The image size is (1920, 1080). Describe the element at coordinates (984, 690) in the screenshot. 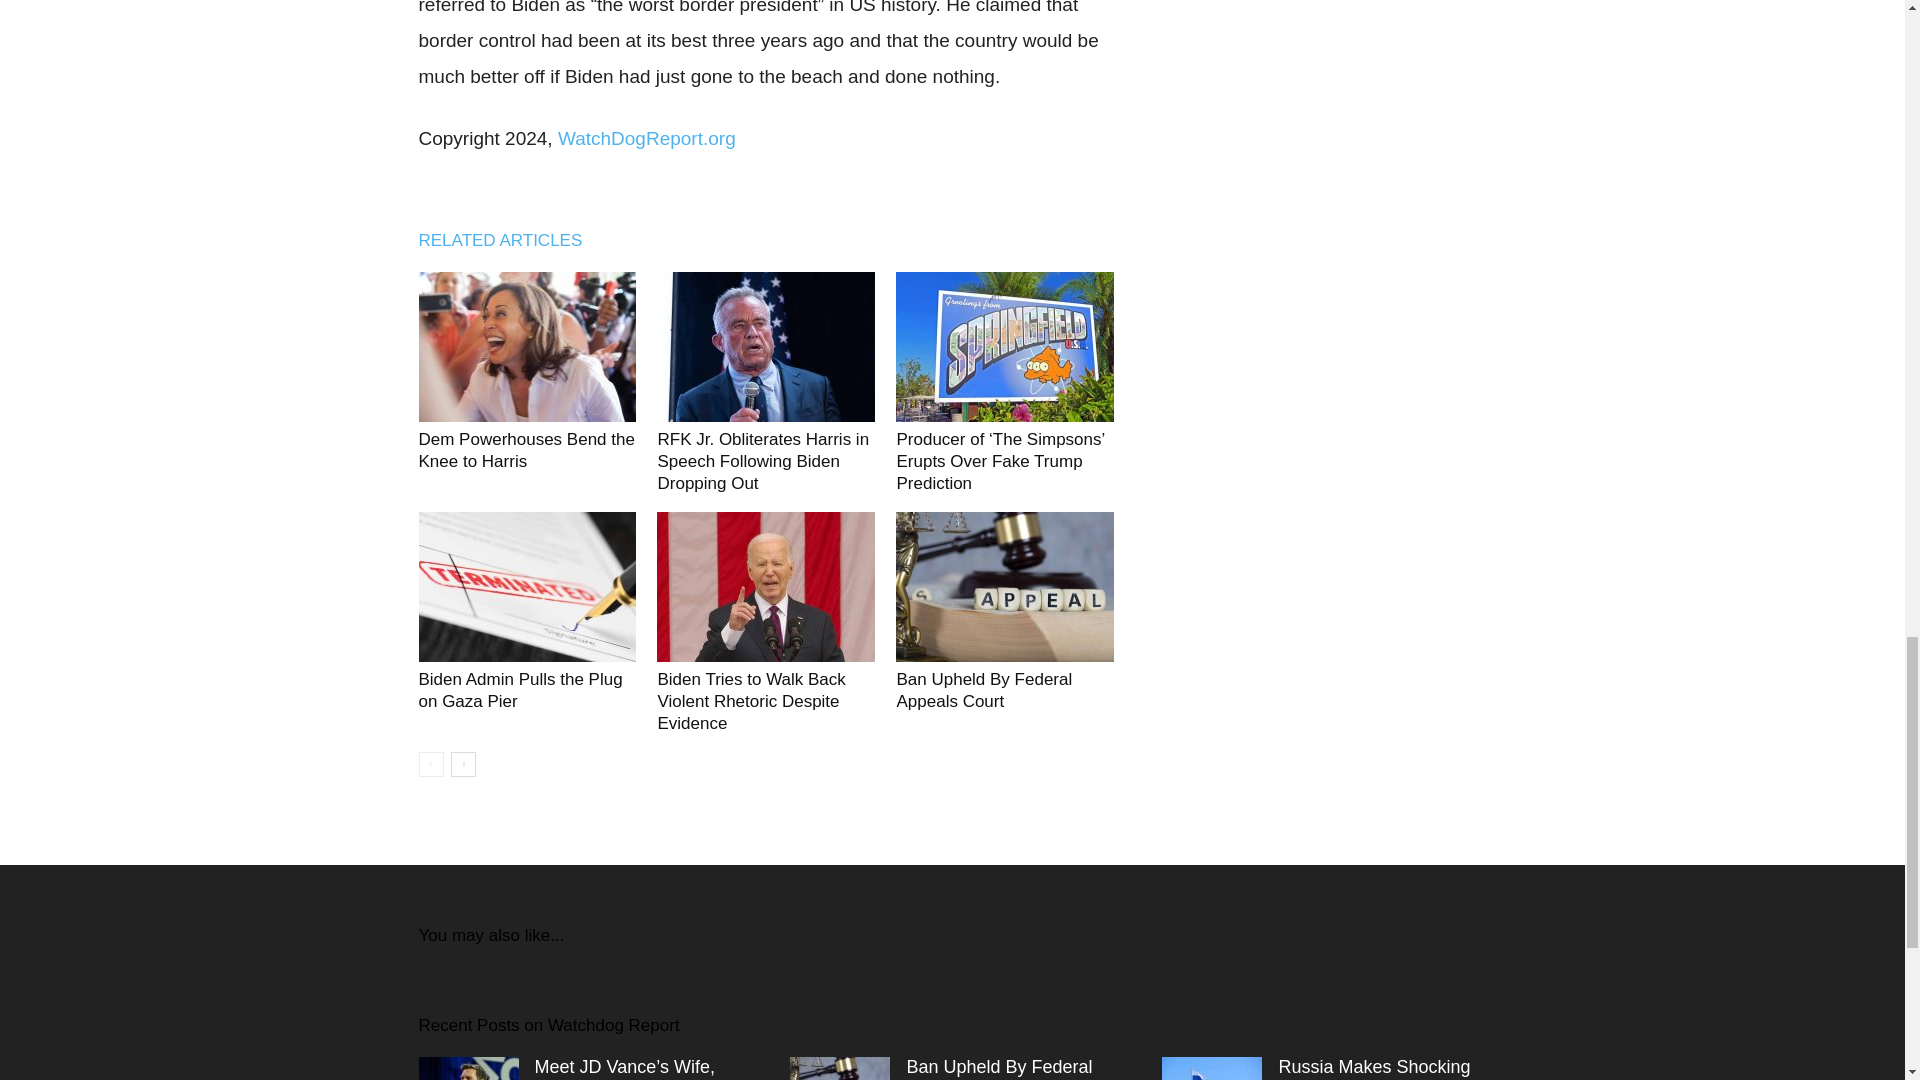

I see `Ban Upheld By Federal Appeals Court` at that location.